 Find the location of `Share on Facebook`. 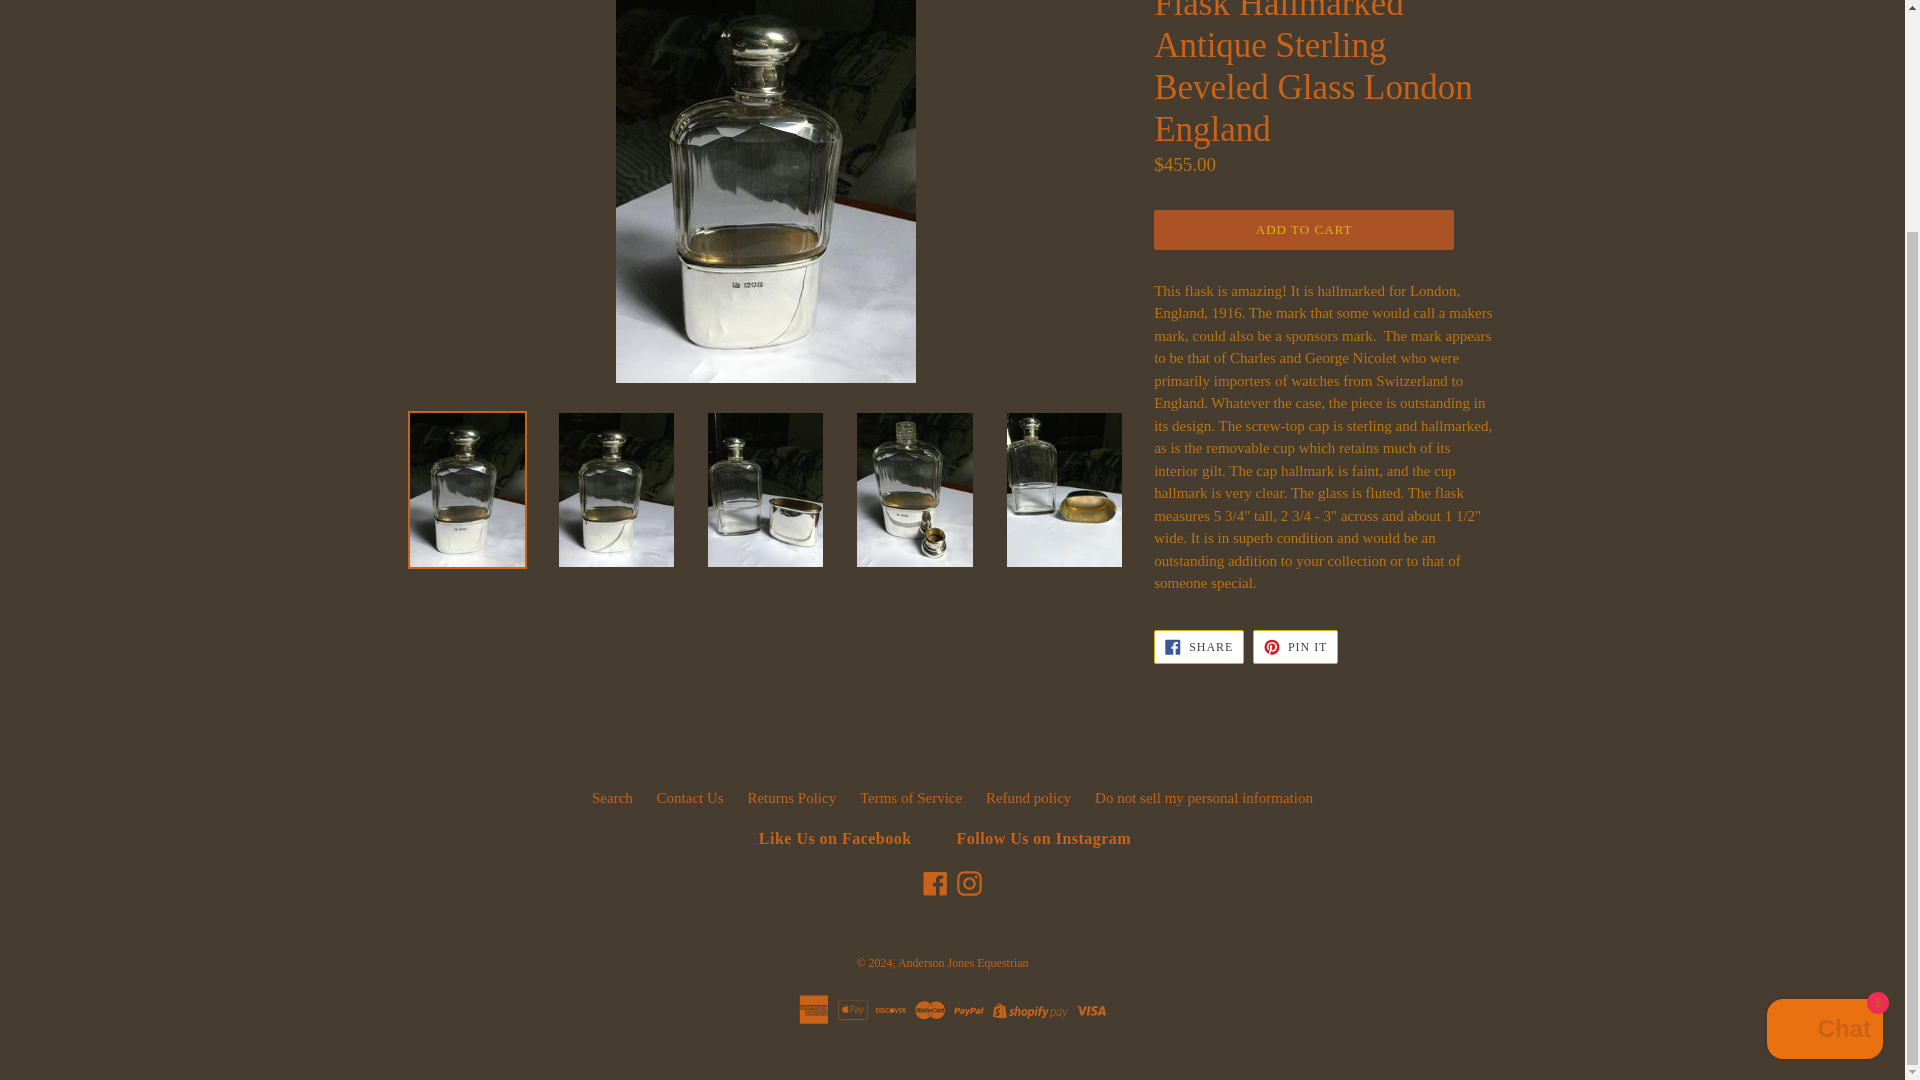

Share on Facebook is located at coordinates (1198, 646).